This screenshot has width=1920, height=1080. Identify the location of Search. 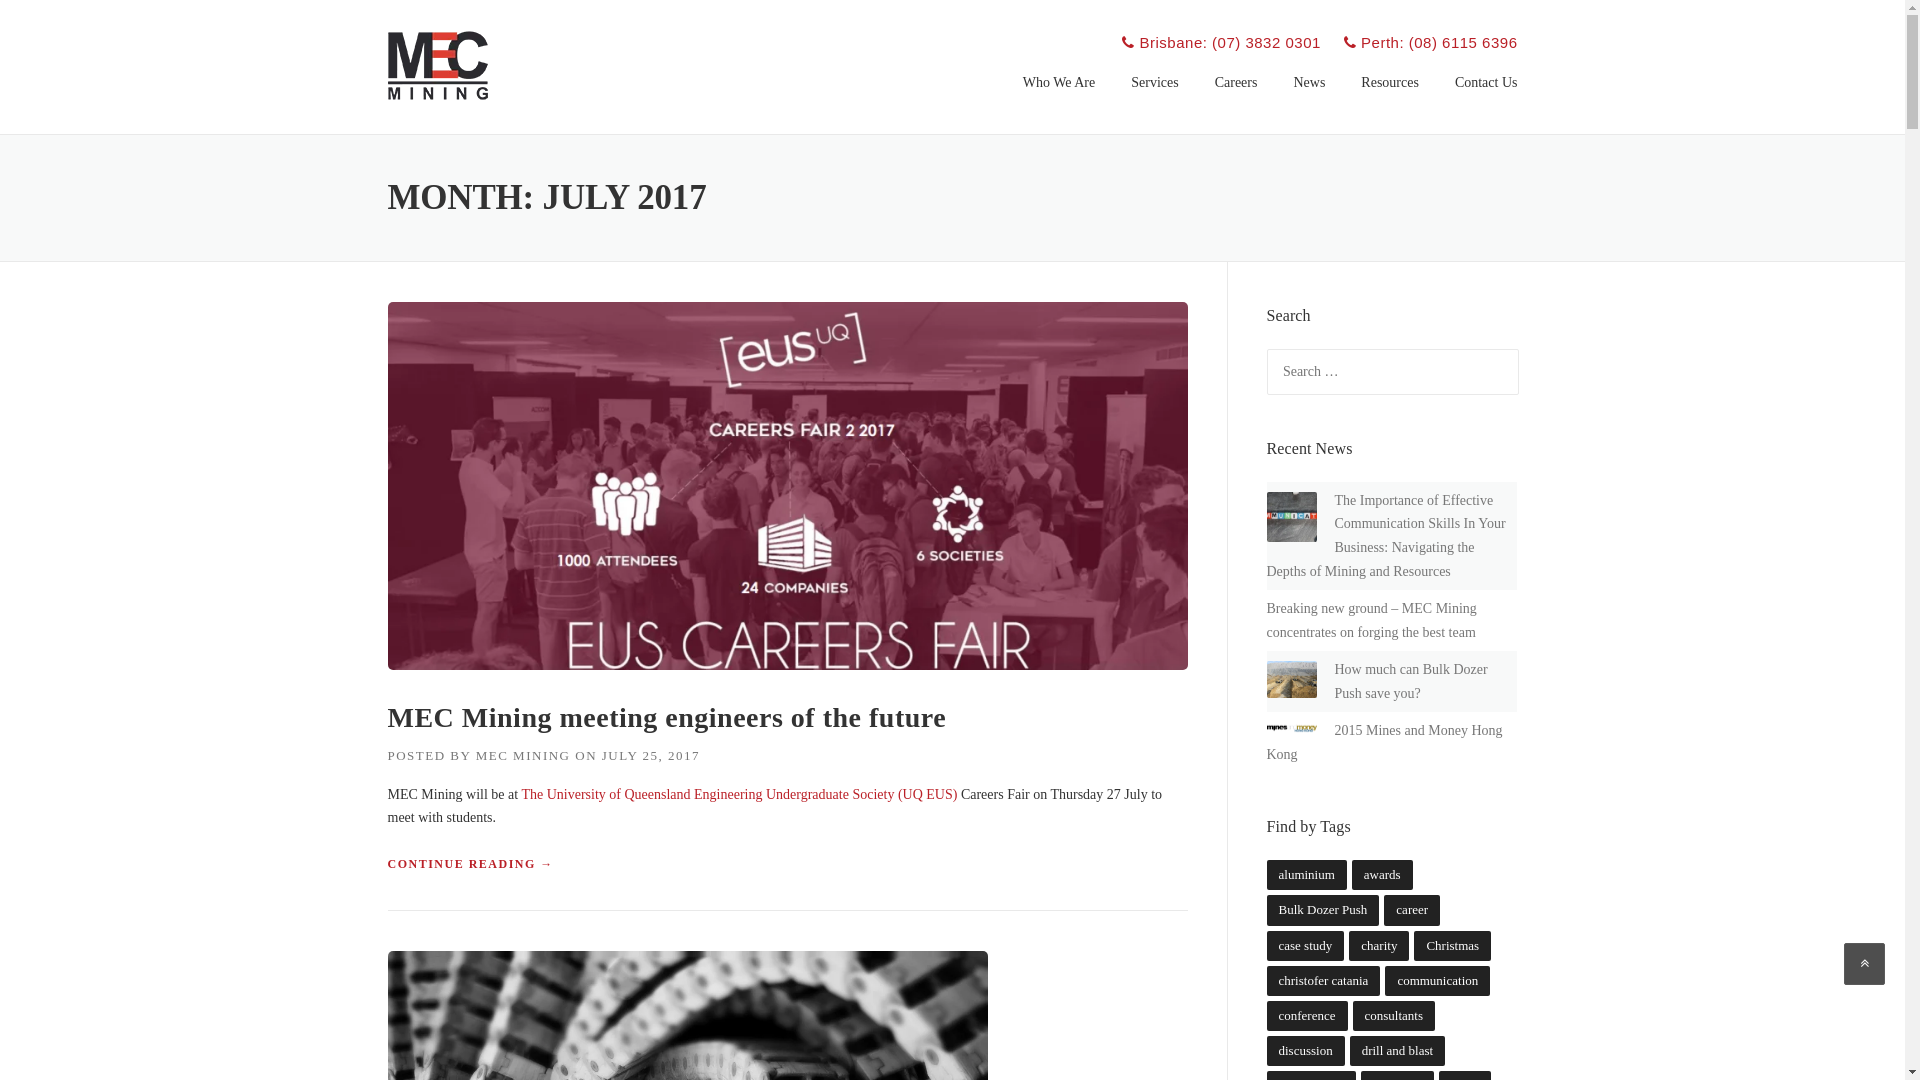
(53, 22).